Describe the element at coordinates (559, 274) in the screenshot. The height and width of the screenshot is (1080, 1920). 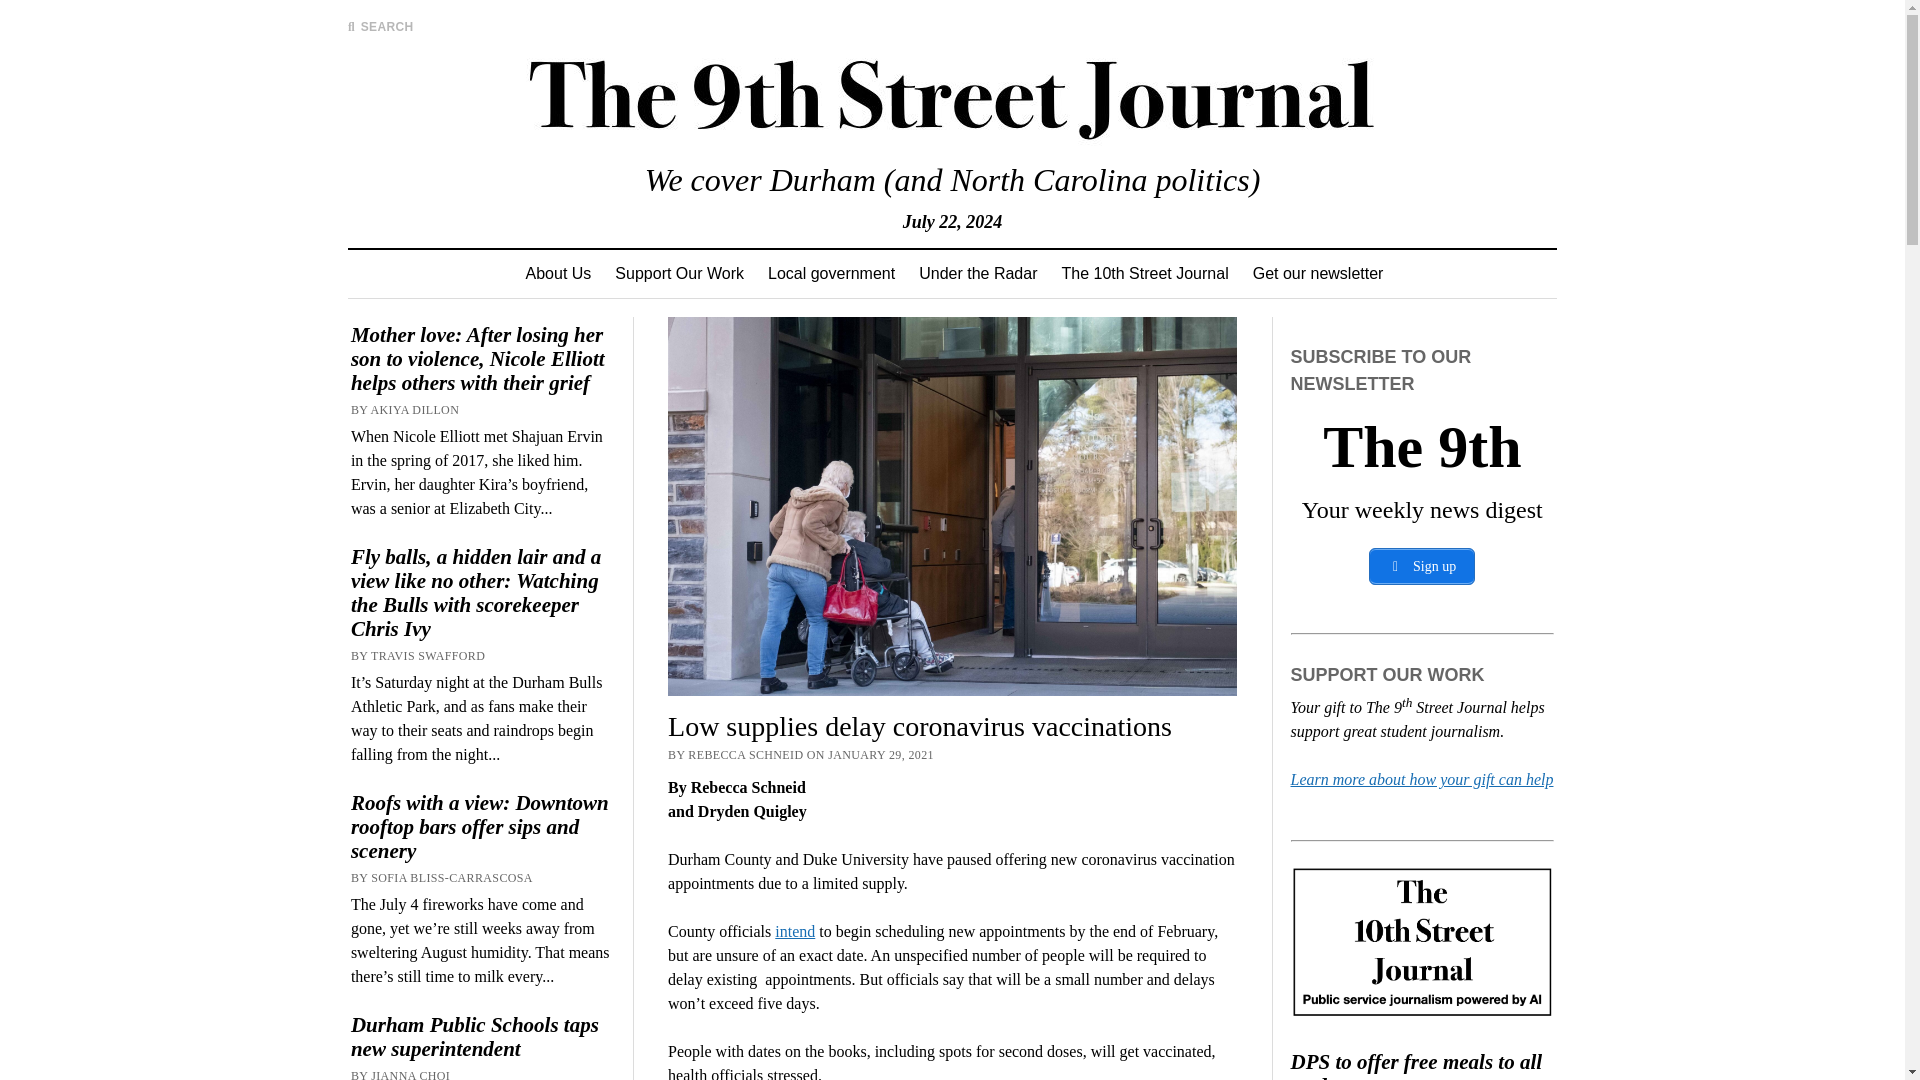
I see `About Us` at that location.